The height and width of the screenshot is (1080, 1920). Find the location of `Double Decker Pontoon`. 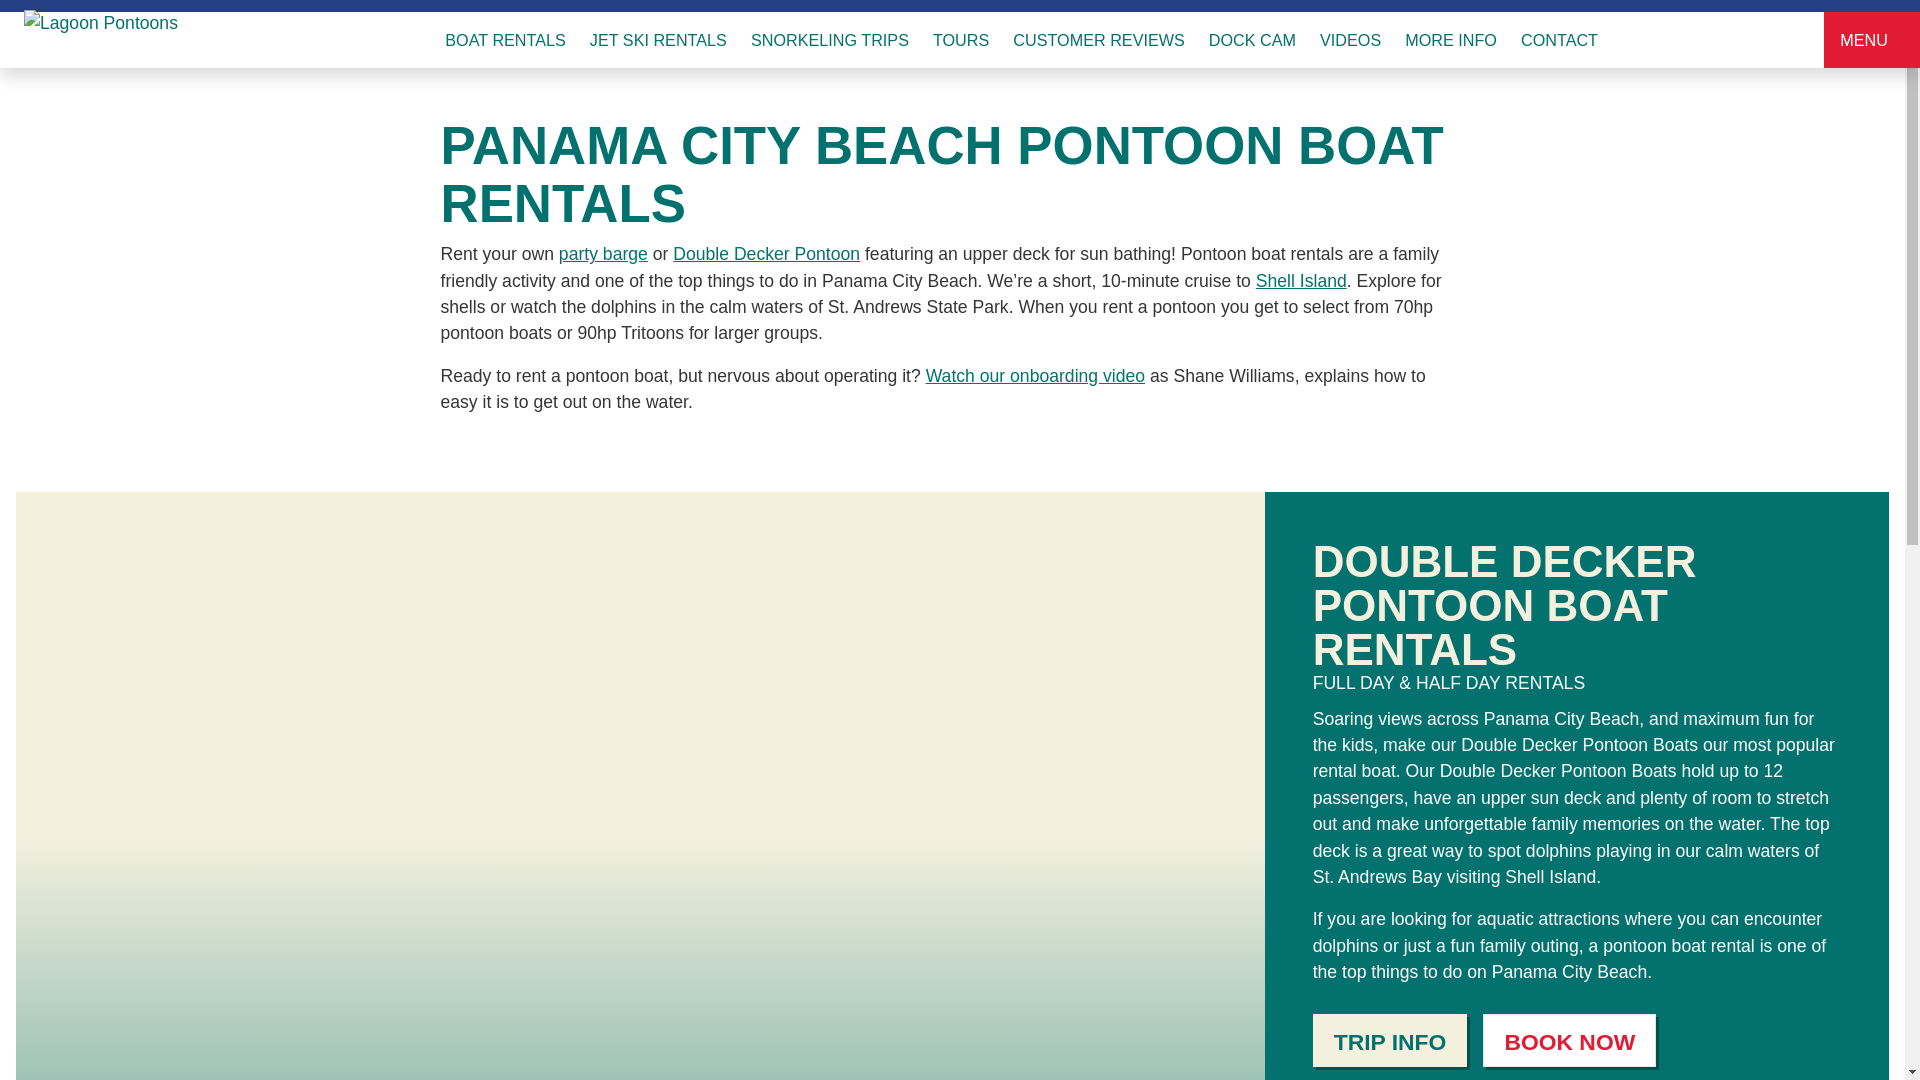

Double Decker Pontoon is located at coordinates (766, 254).